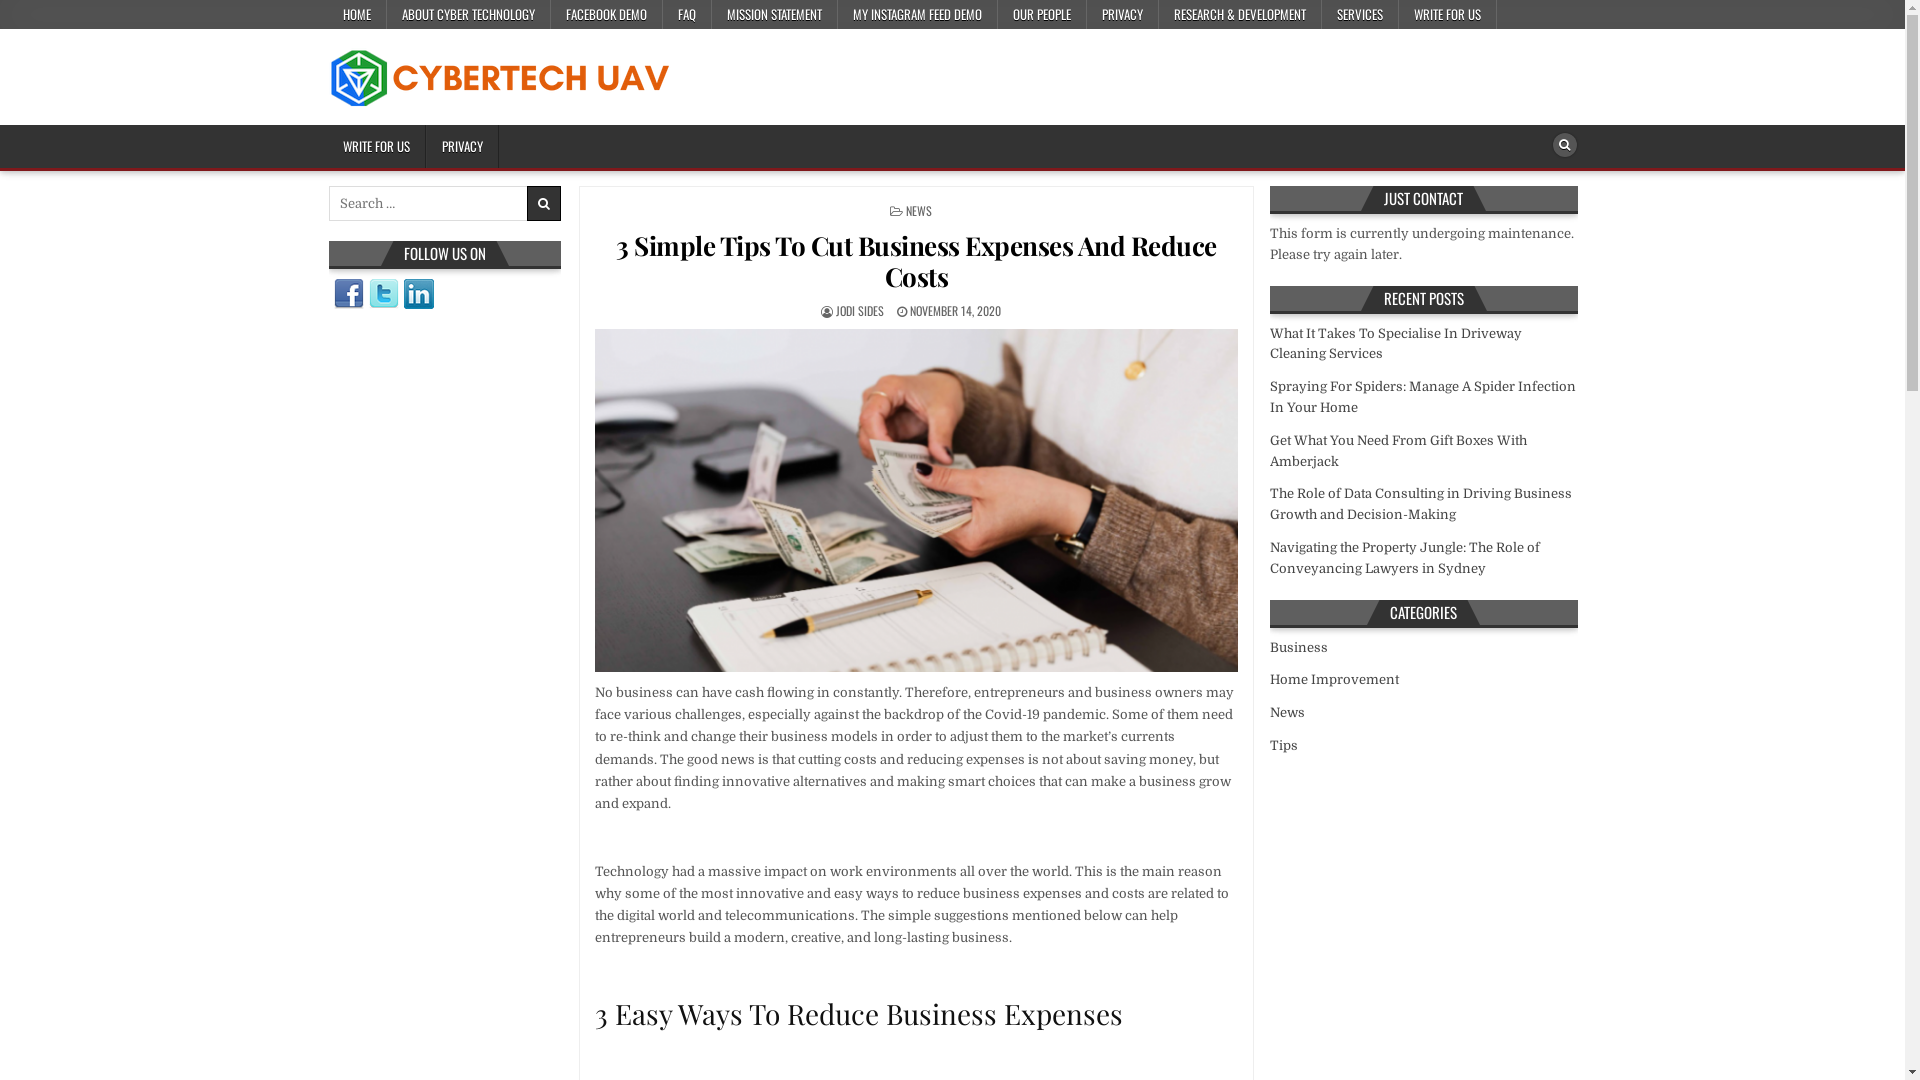 This screenshot has width=1920, height=1080. I want to click on PRIVACY, so click(1122, 14).